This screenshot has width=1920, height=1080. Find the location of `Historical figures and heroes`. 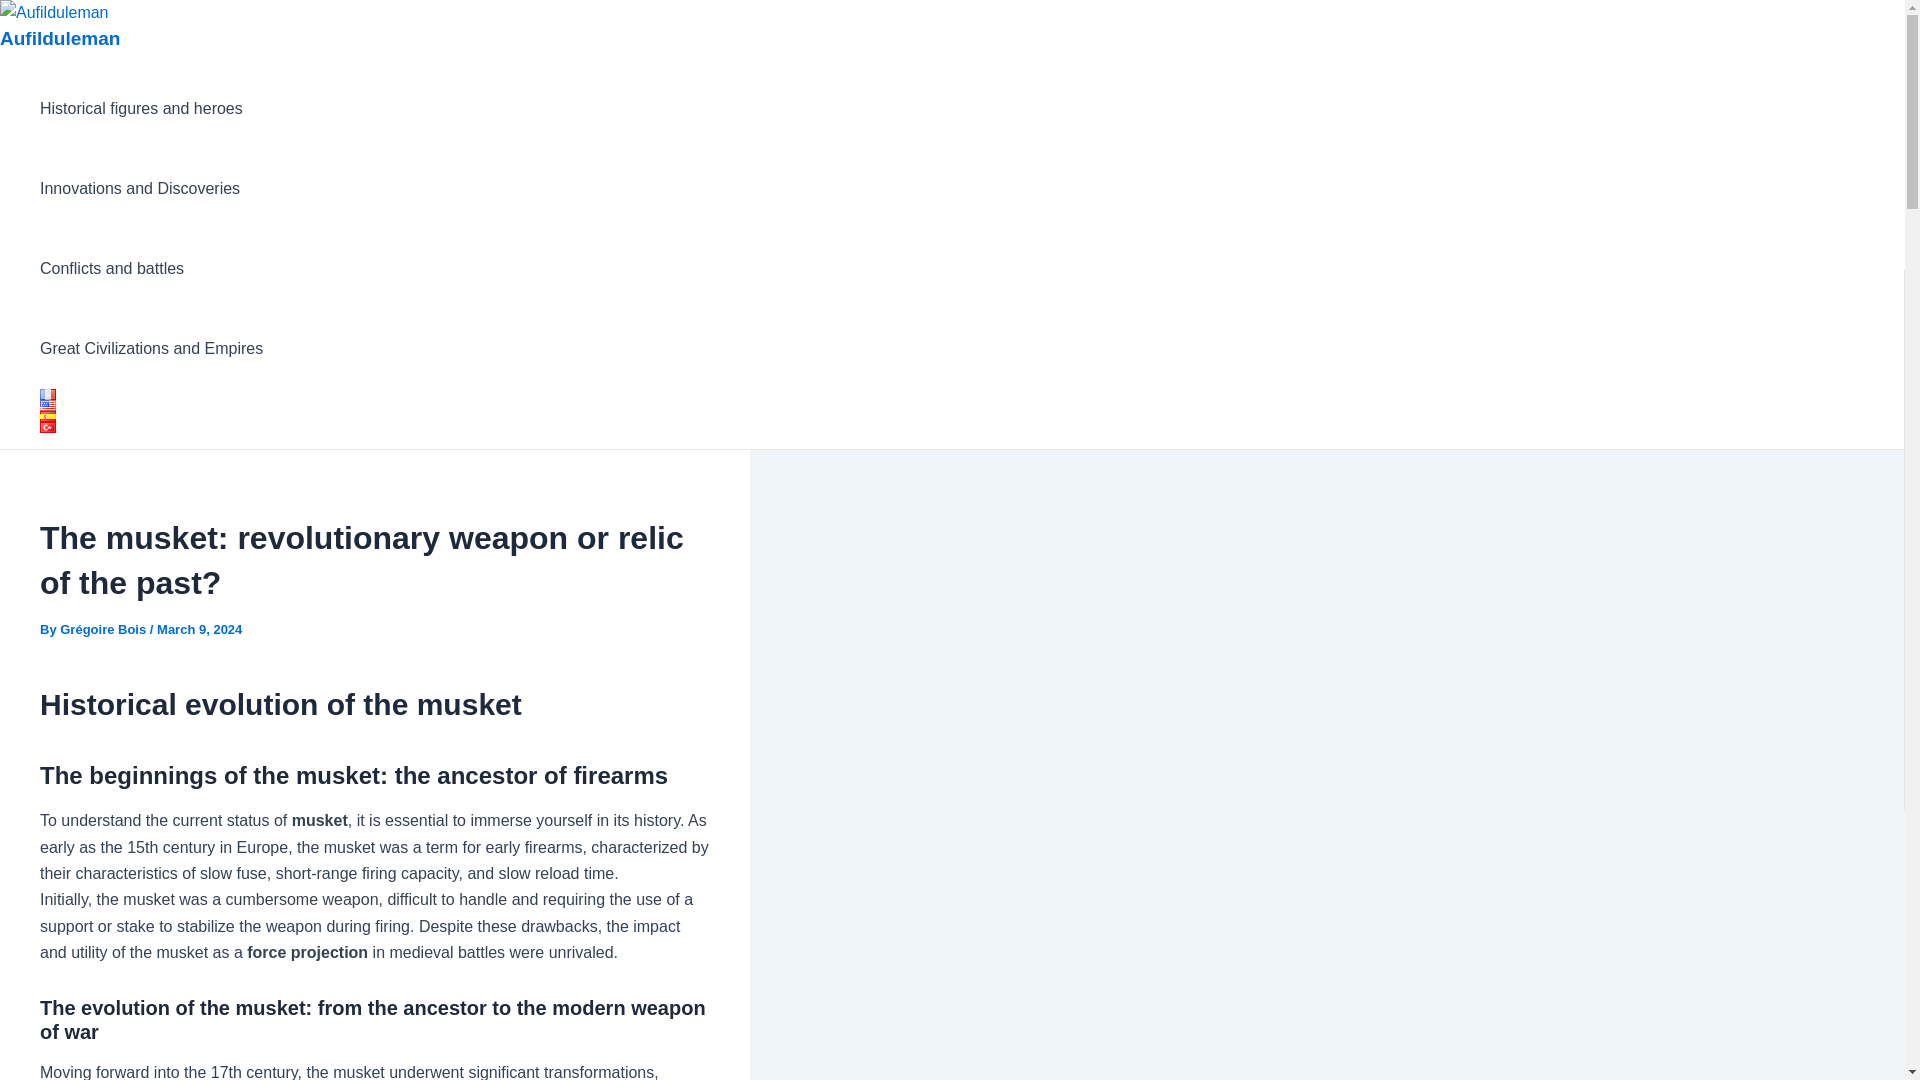

Historical figures and heroes is located at coordinates (152, 109).